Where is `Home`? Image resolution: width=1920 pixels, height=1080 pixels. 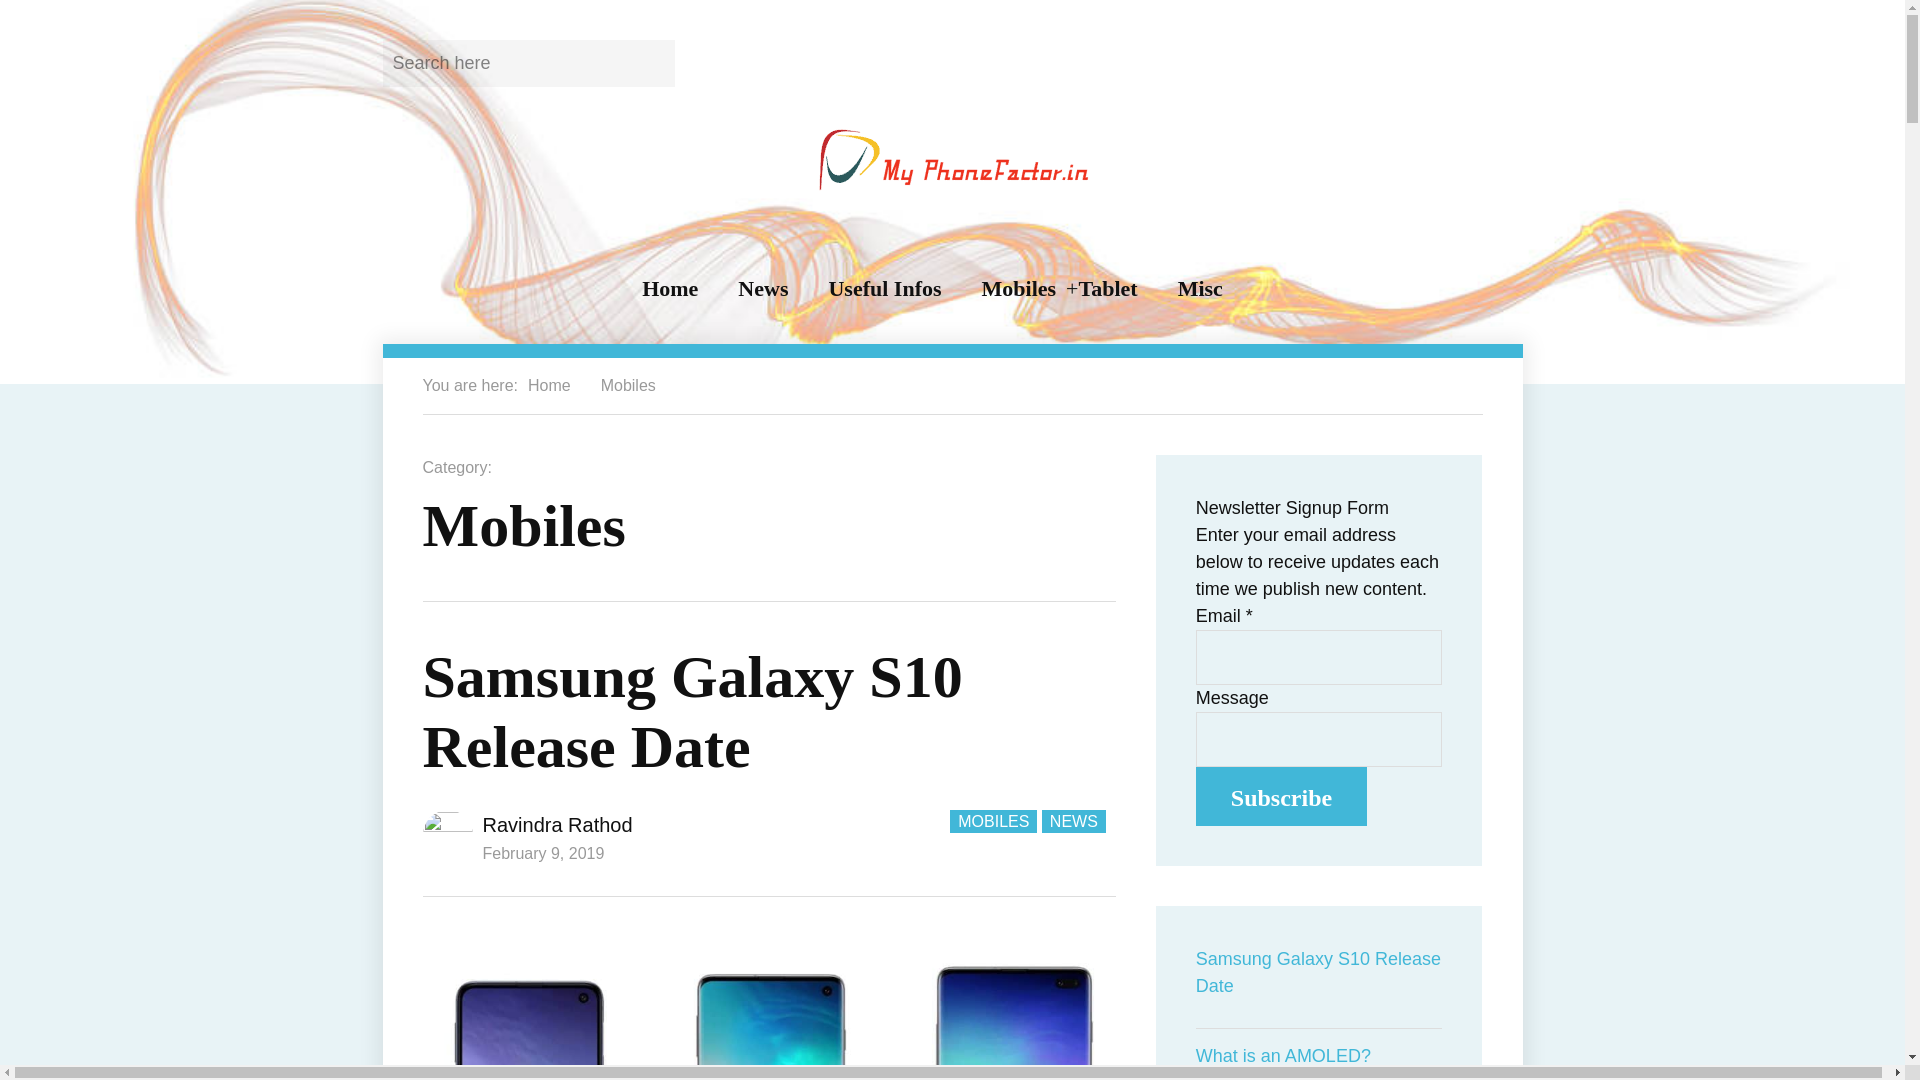
Home is located at coordinates (670, 289).